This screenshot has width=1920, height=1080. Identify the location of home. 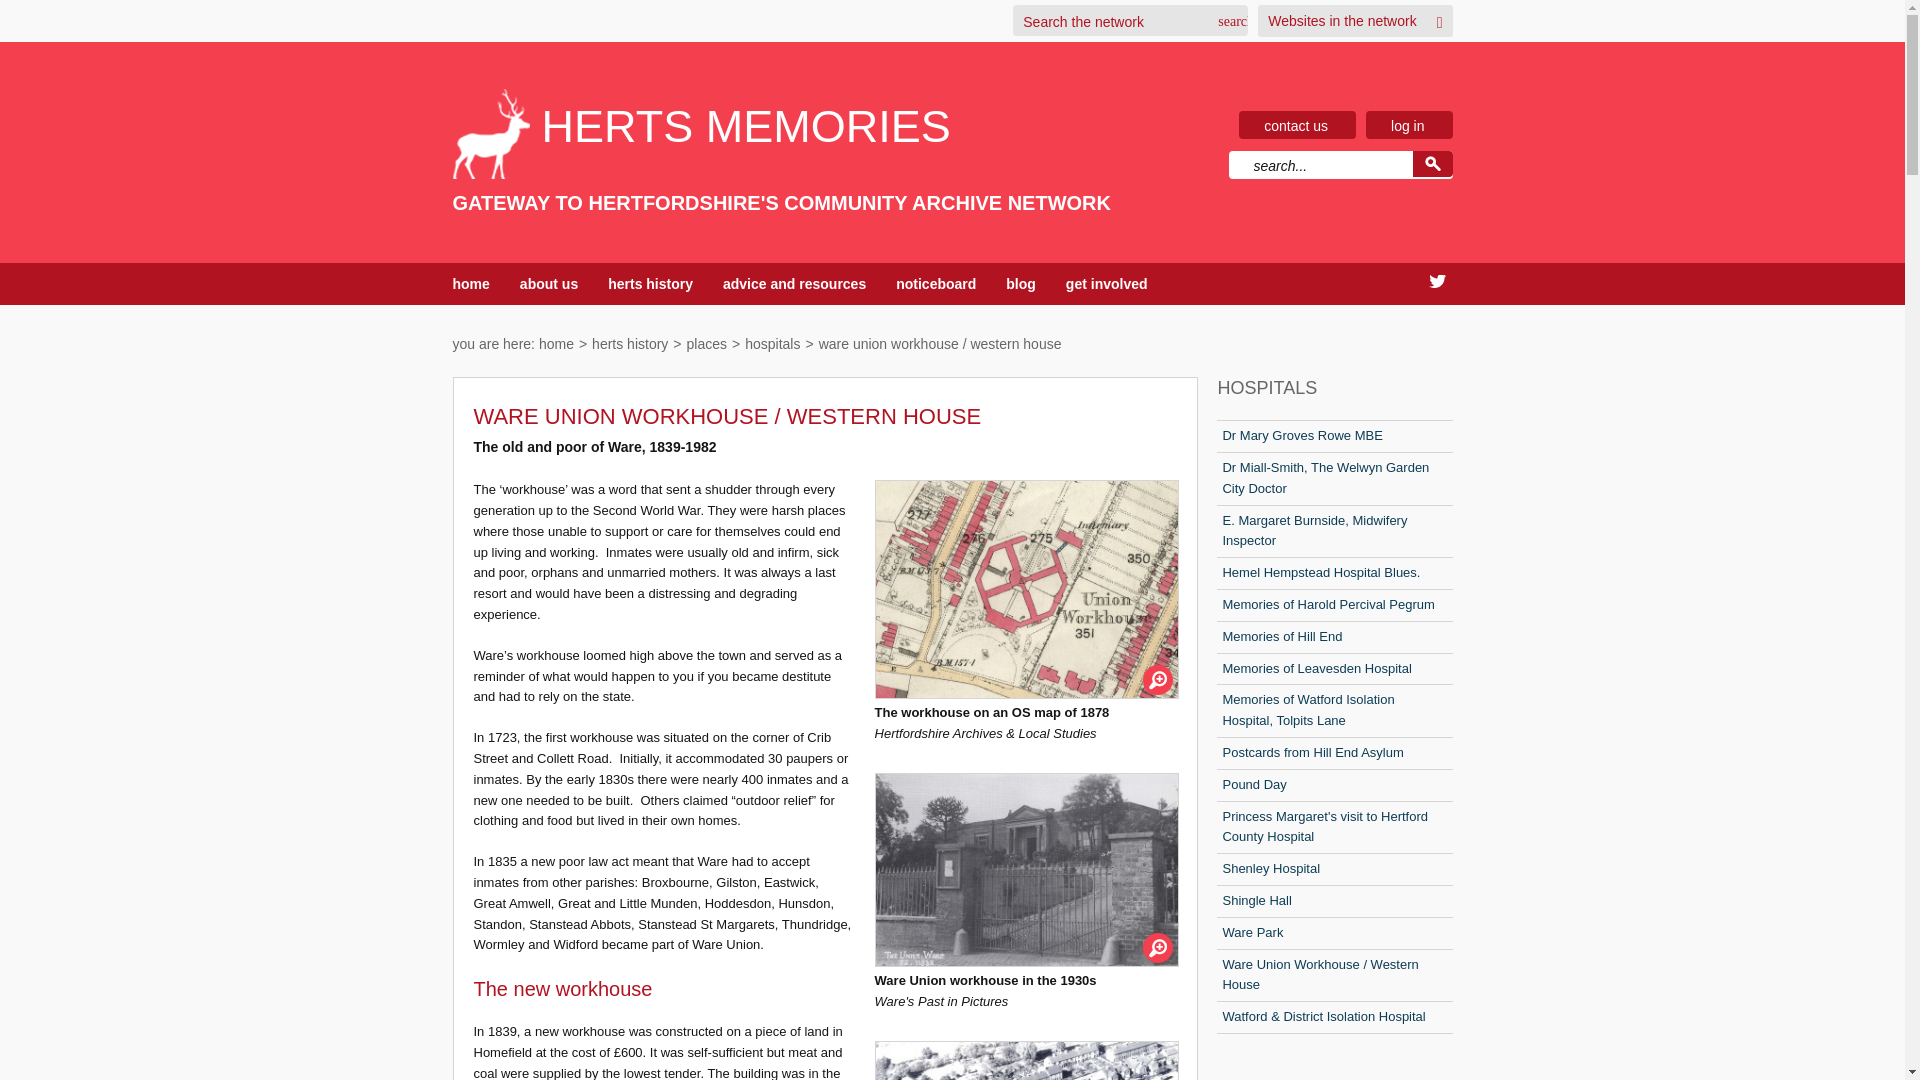
(470, 283).